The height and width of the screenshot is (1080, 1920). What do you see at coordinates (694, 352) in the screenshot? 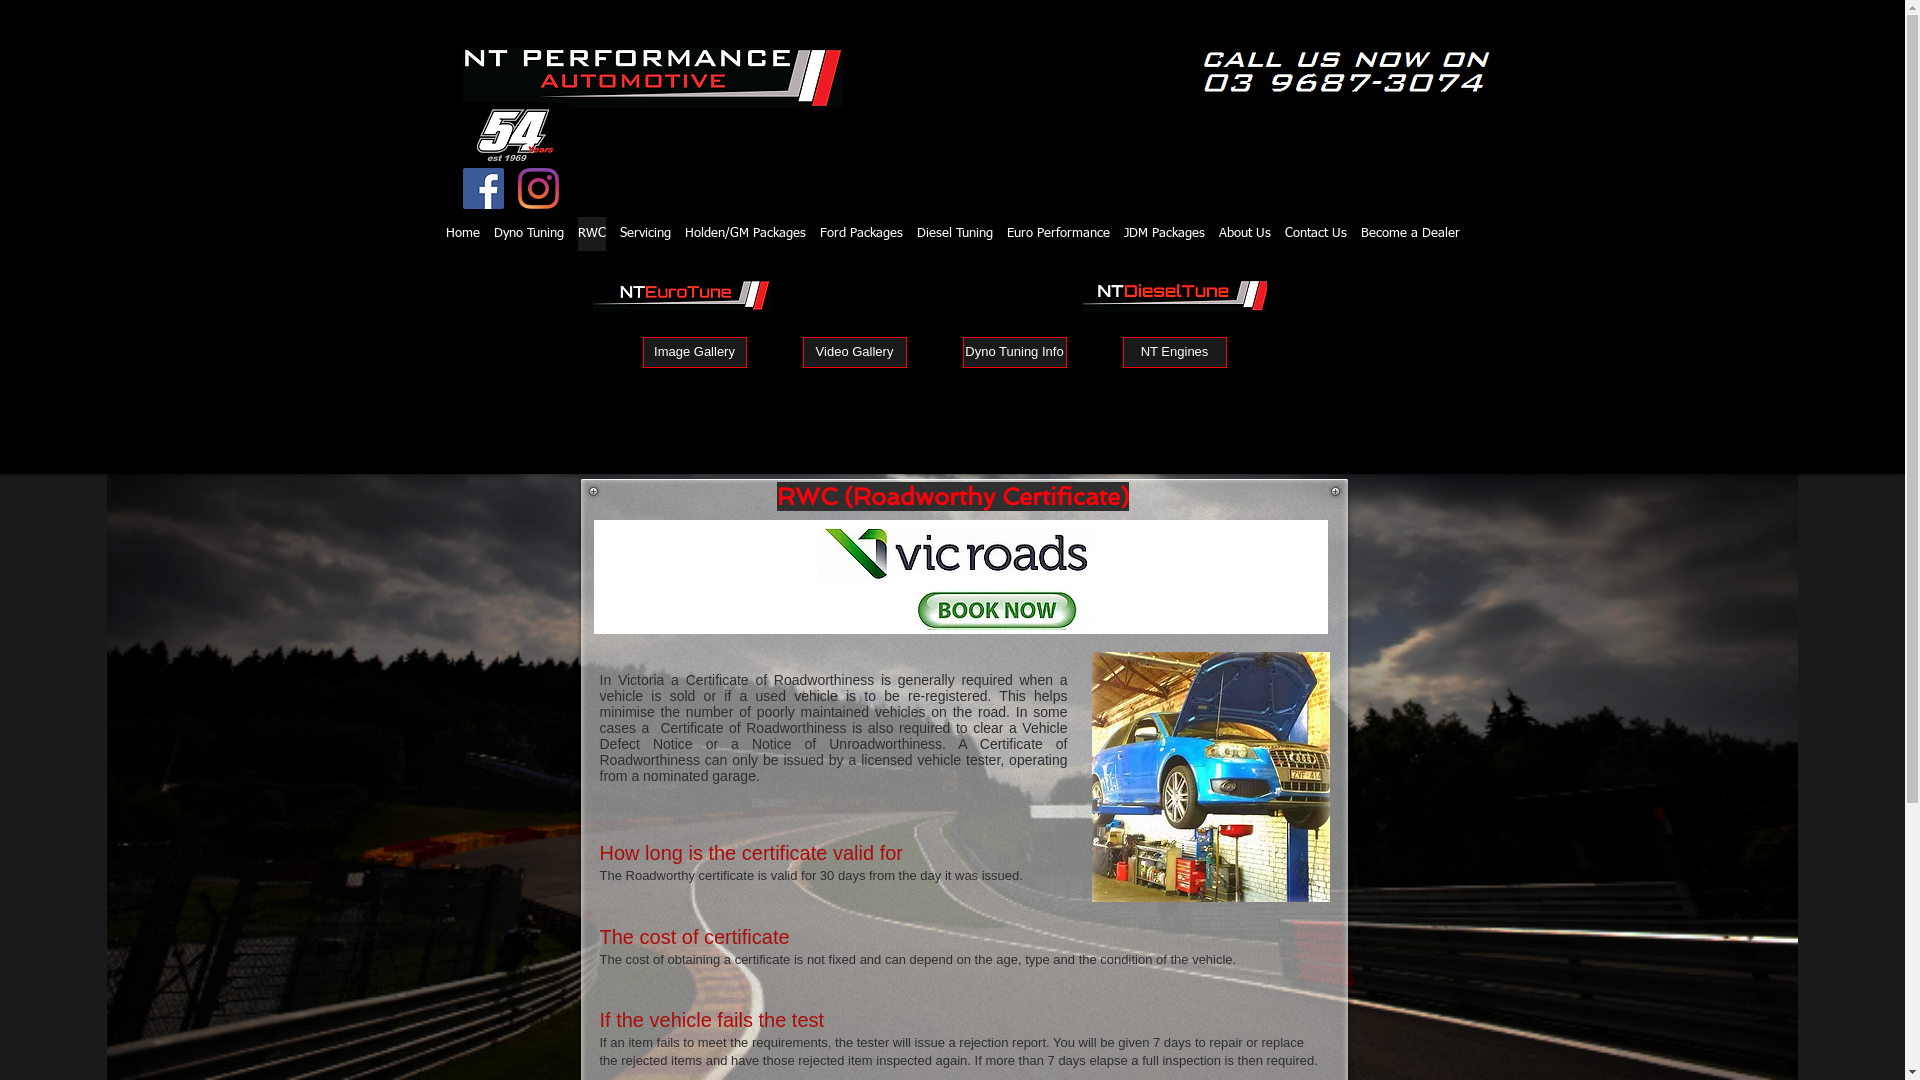
I see `Image Gallery` at bounding box center [694, 352].